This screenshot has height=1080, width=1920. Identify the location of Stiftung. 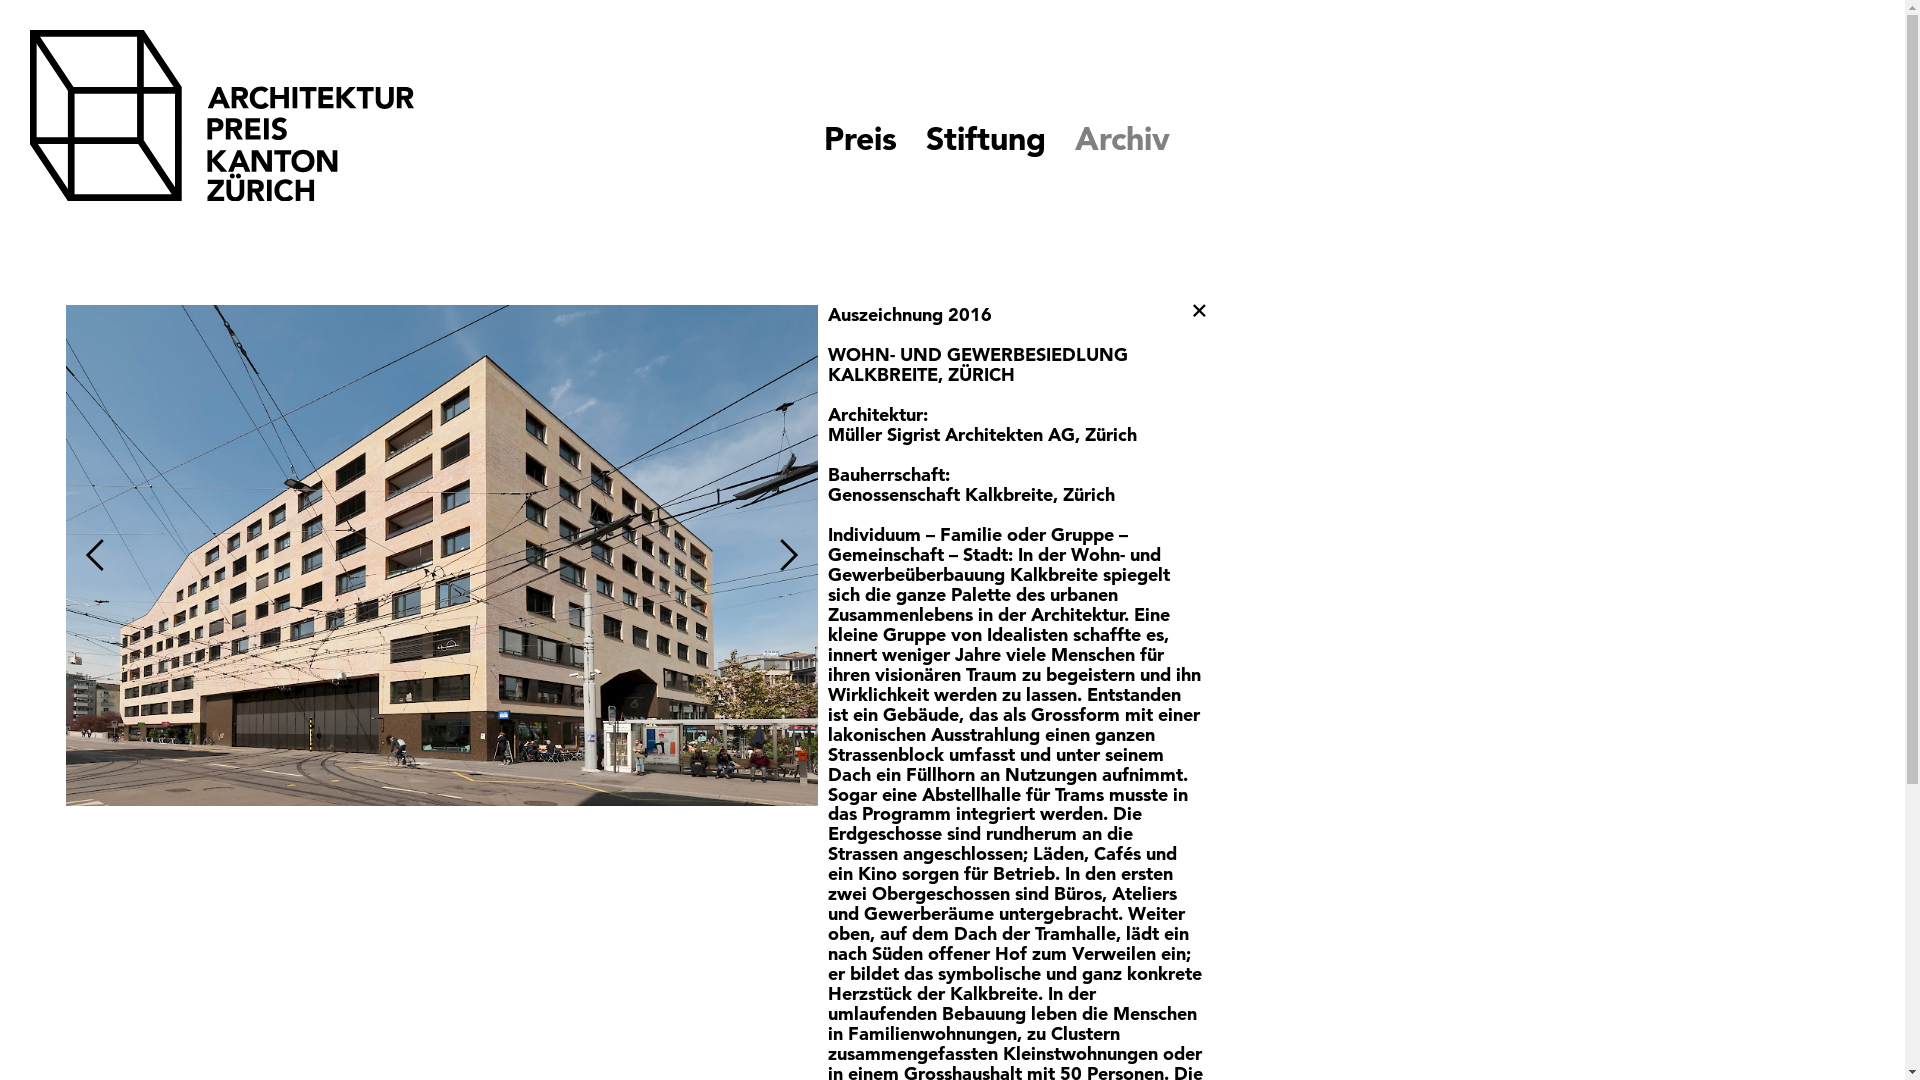
(986, 138).